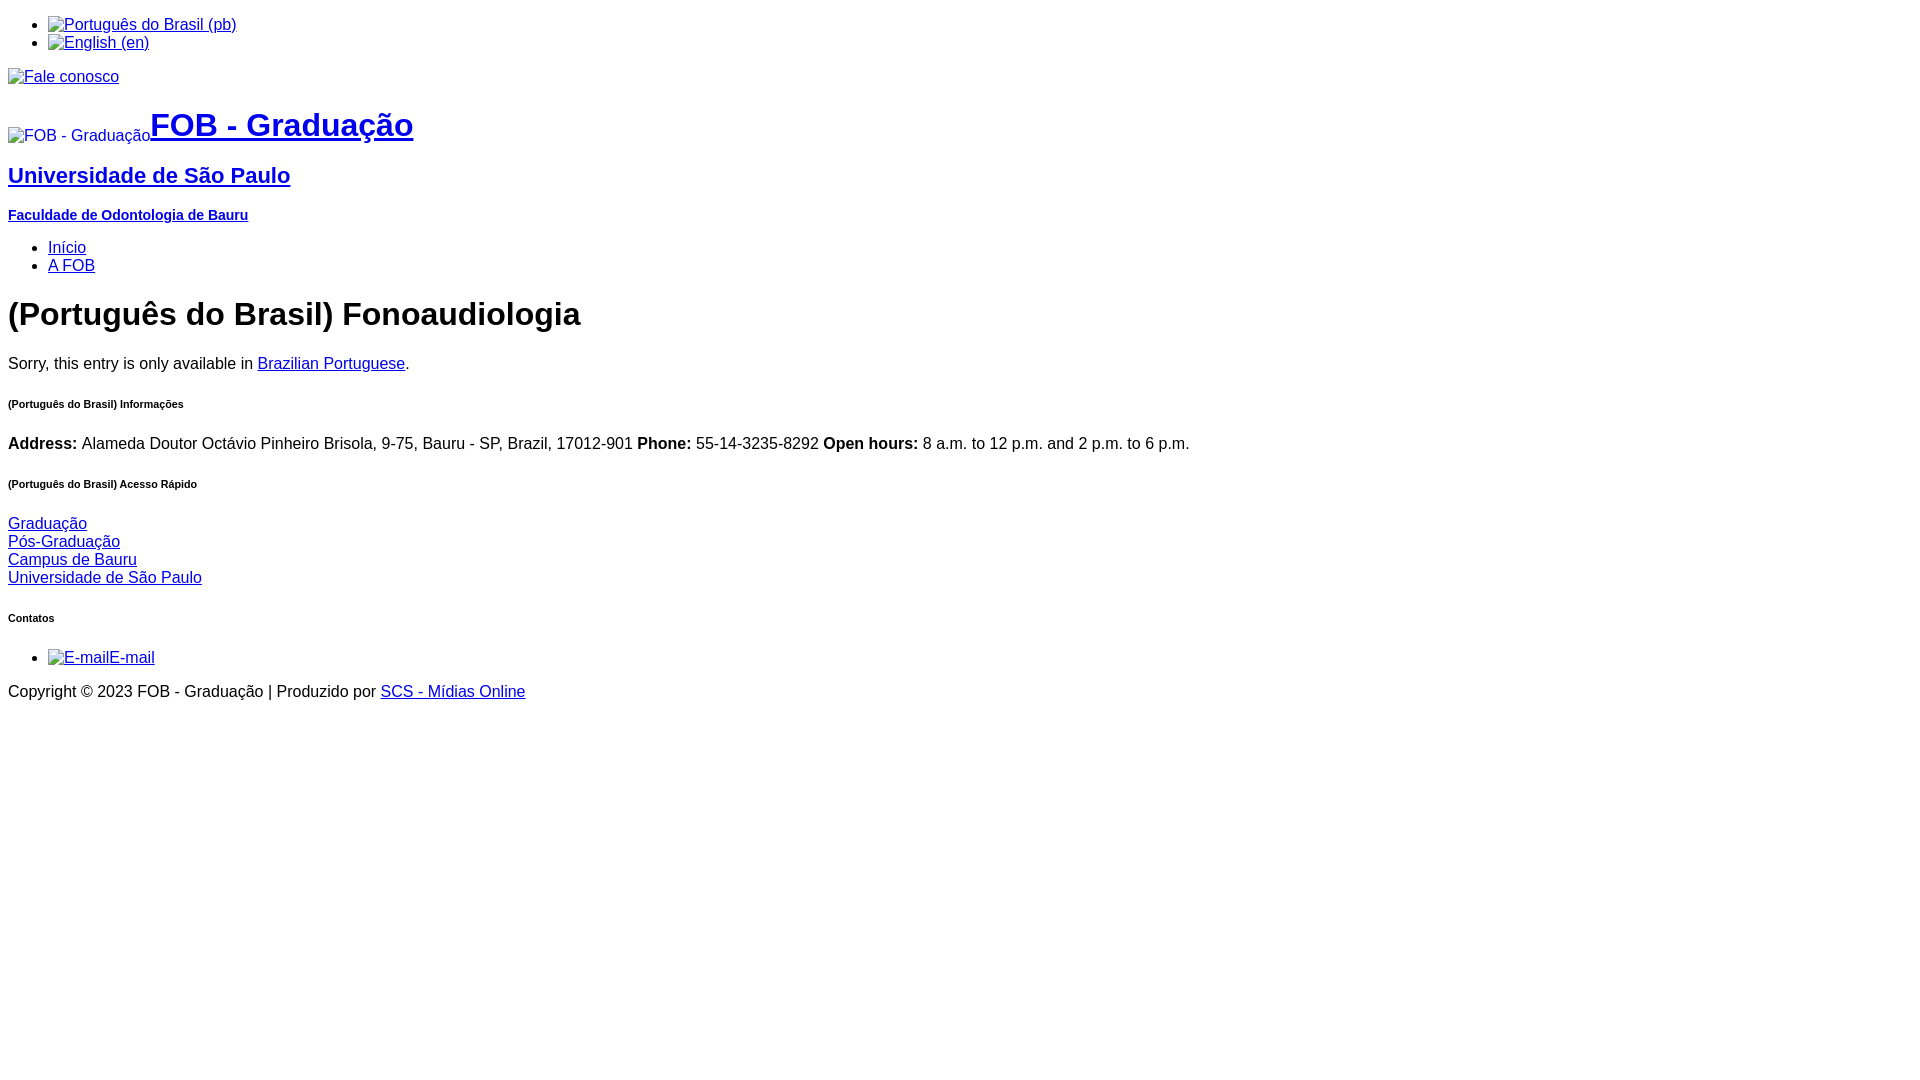 The height and width of the screenshot is (1080, 1920). What do you see at coordinates (98, 42) in the screenshot?
I see `English (en)` at bounding box center [98, 42].